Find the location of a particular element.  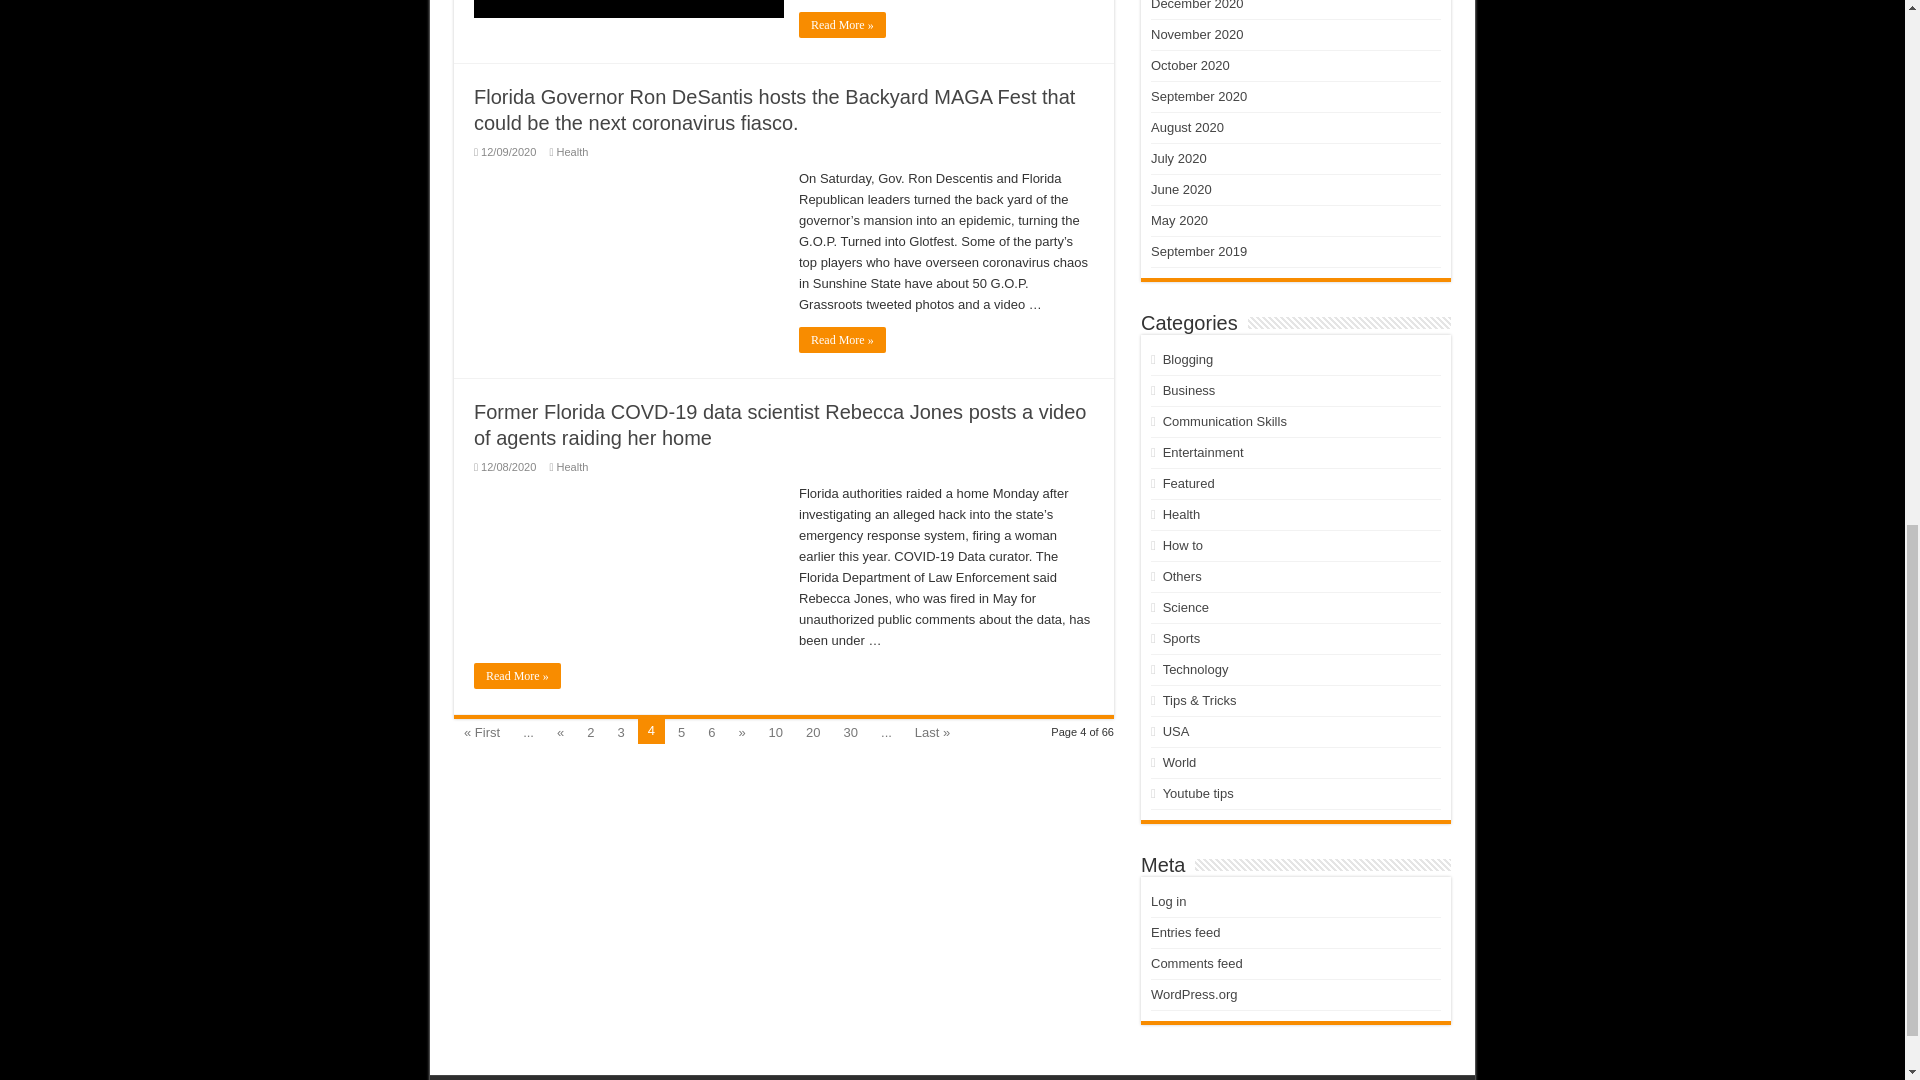

Scroll To Top is located at coordinates (1874, 80).